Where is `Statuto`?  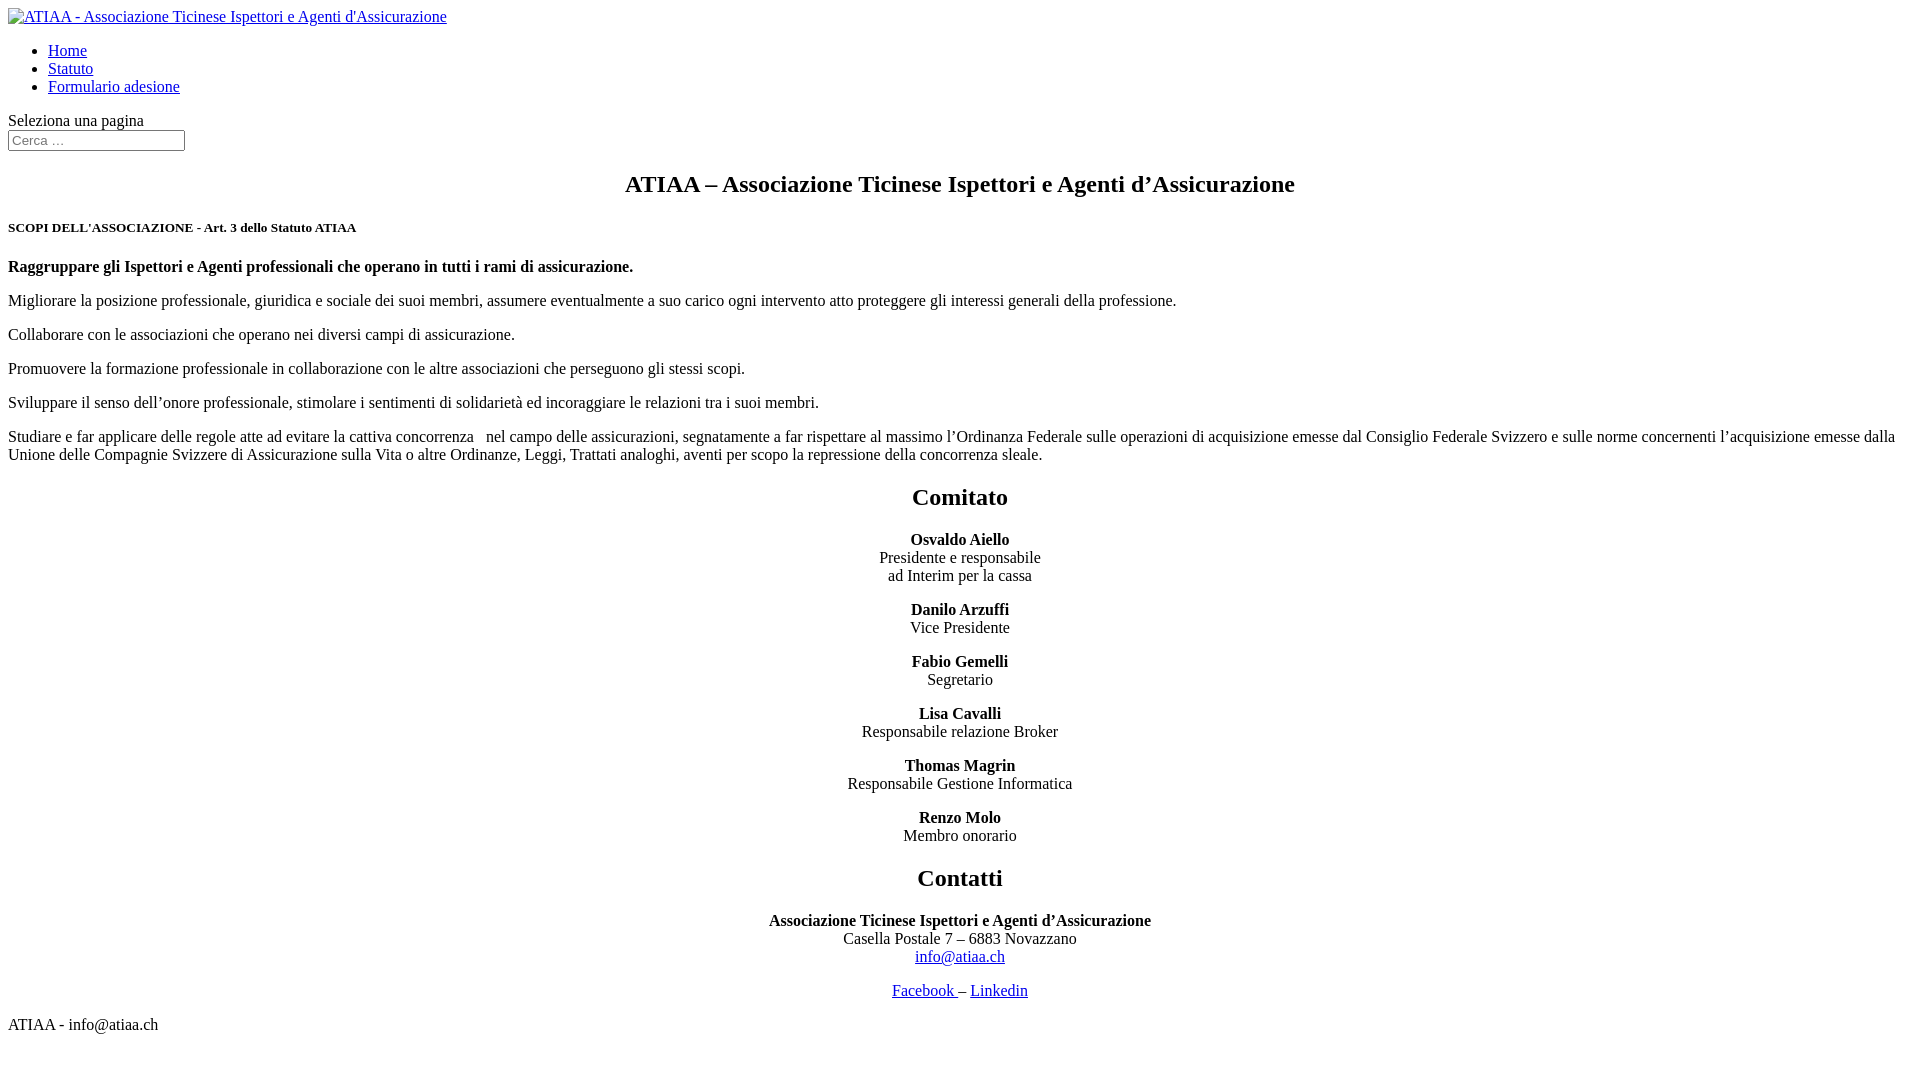
Statuto is located at coordinates (70, 68).